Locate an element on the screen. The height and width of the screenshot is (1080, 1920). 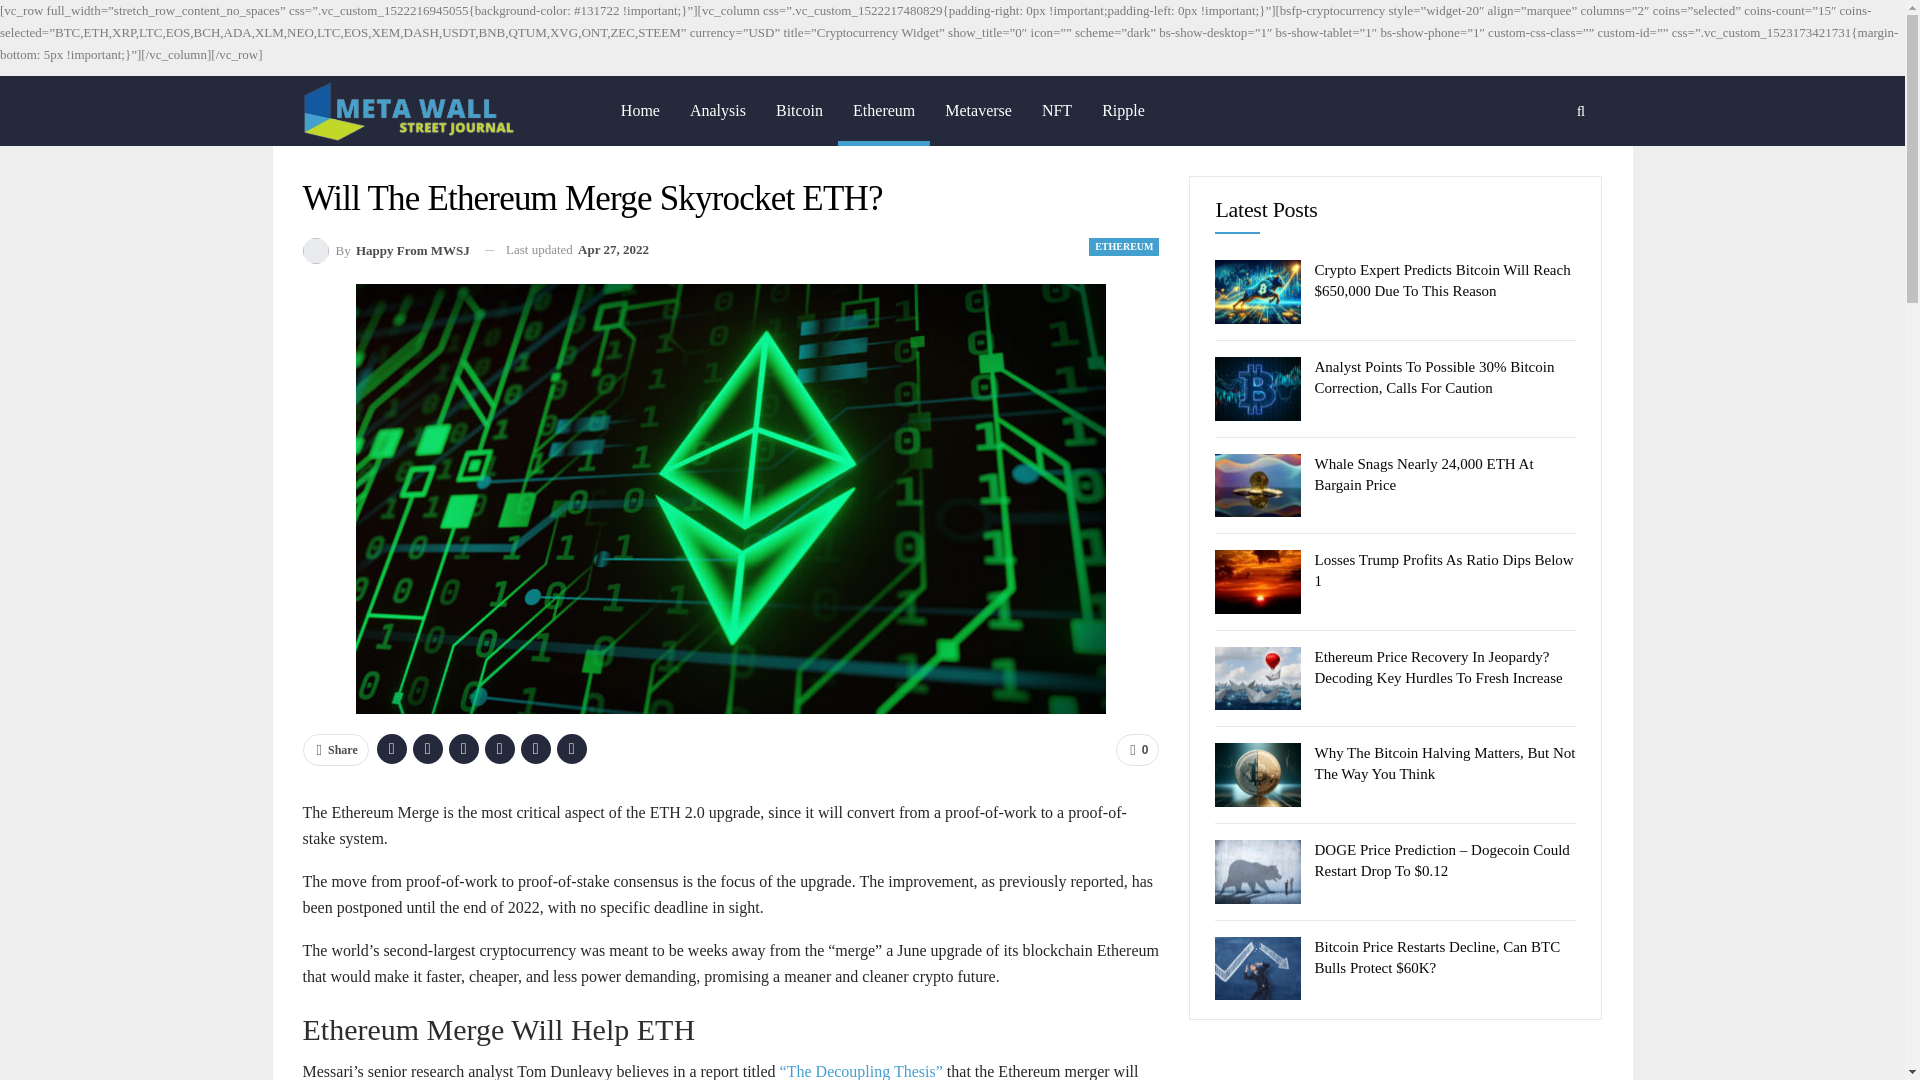
Bitcoin is located at coordinates (798, 110).